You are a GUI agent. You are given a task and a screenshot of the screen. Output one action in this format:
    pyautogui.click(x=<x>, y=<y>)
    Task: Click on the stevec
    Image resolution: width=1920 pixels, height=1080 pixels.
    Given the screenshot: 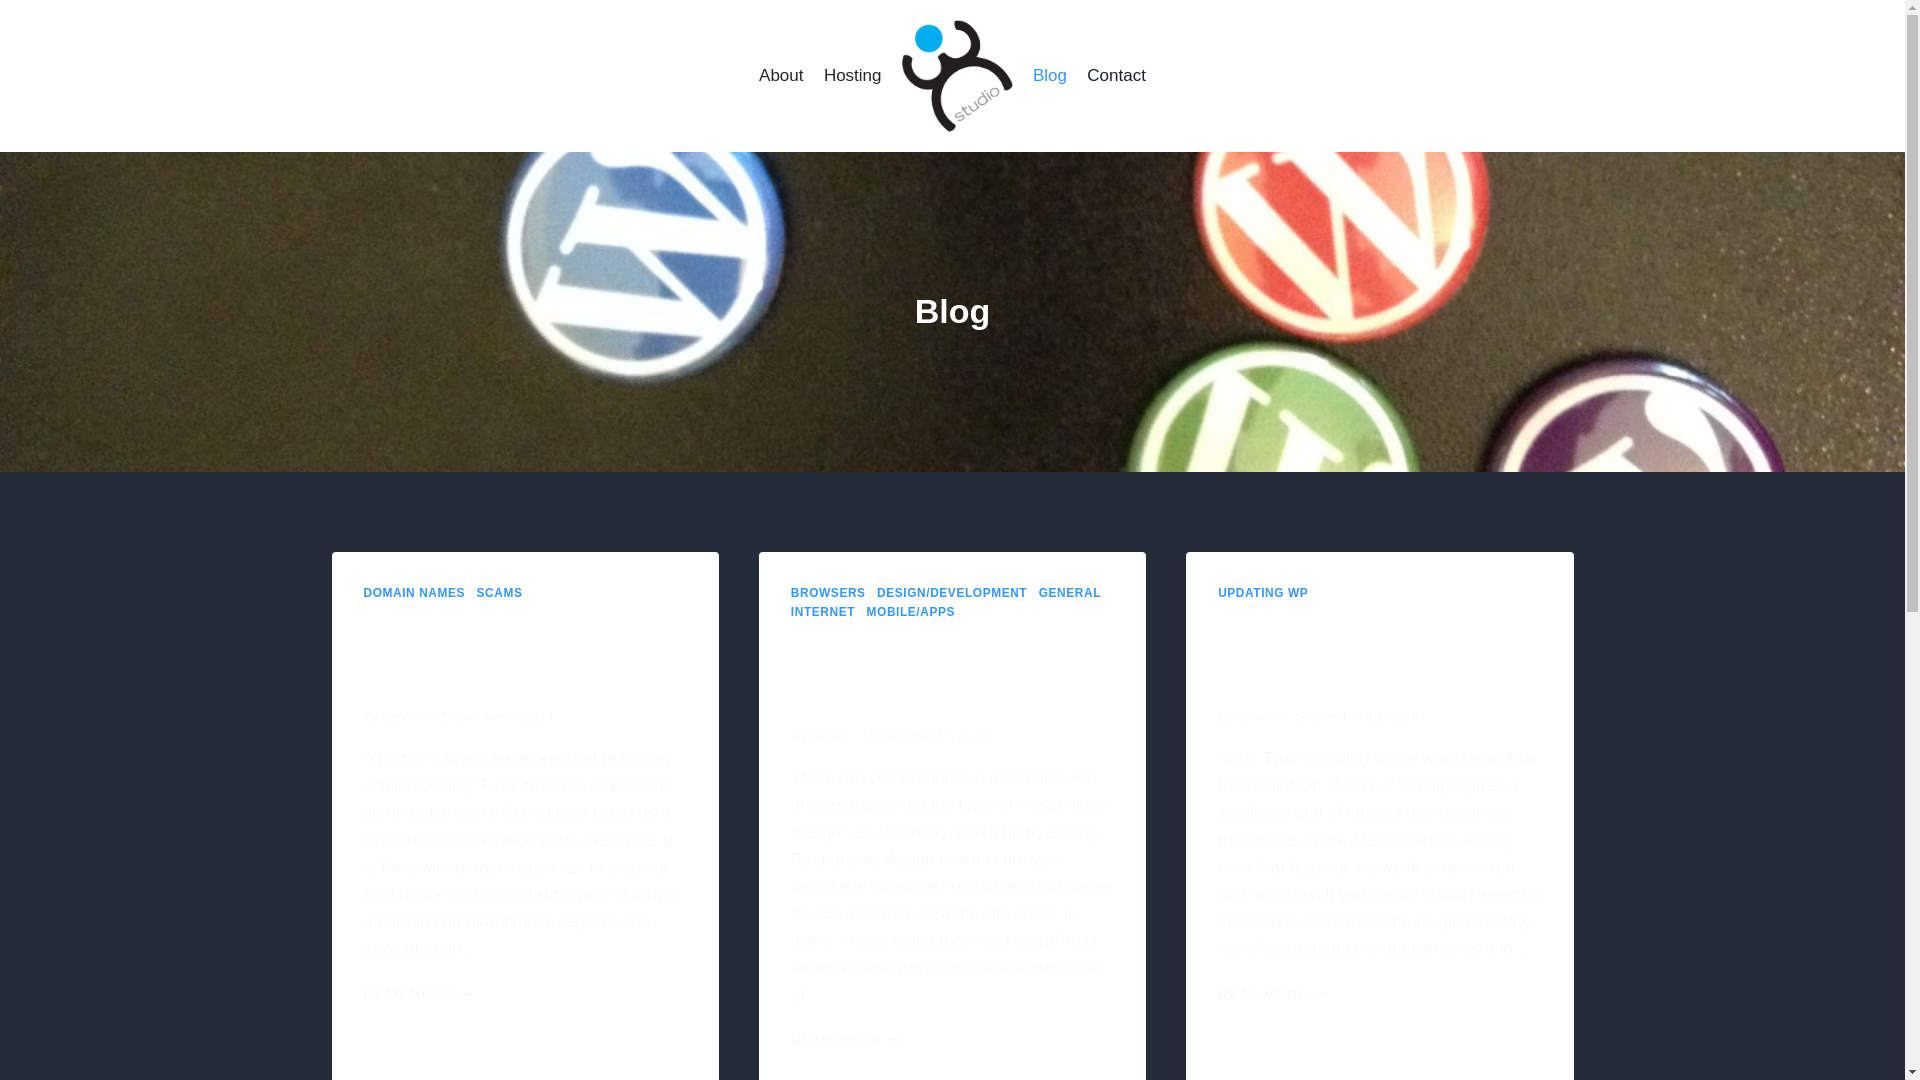 What is the action you would take?
    pyautogui.click(x=846, y=1040)
    